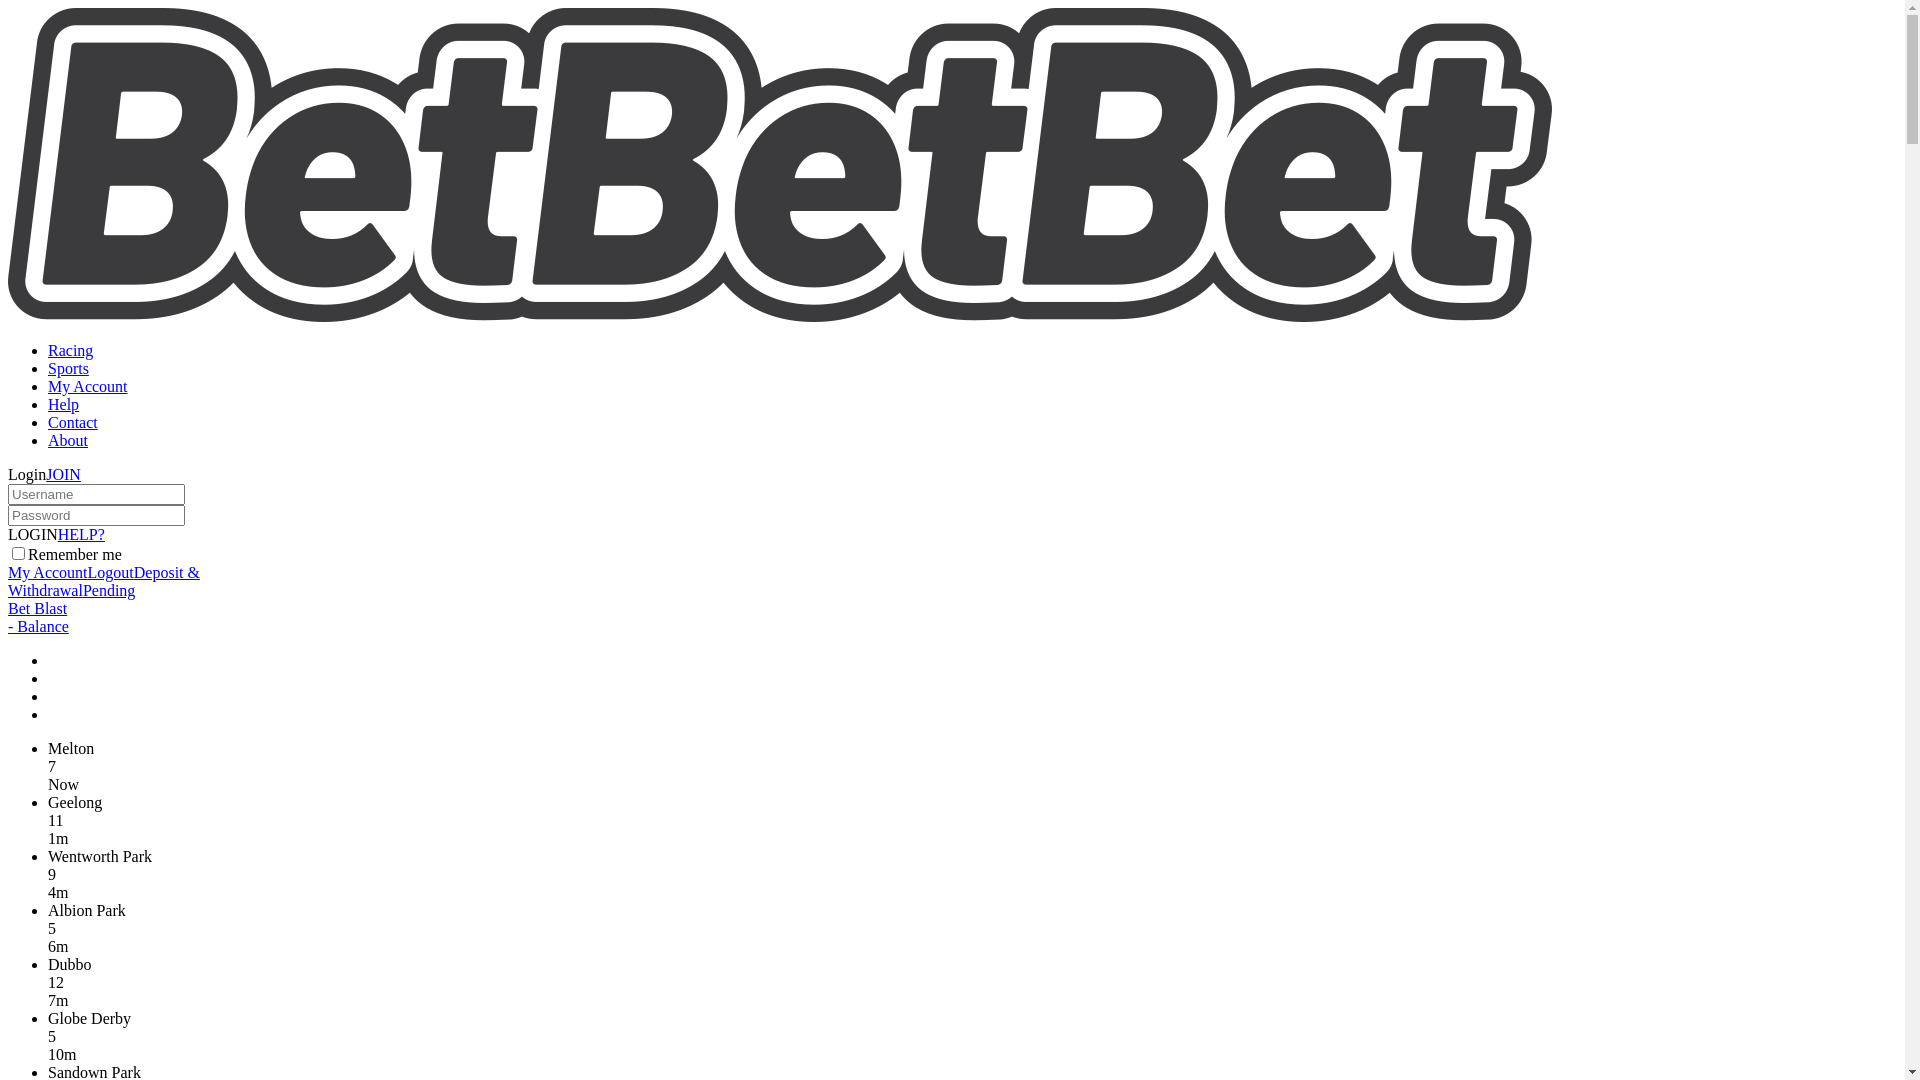 The height and width of the screenshot is (1080, 1920). Describe the element at coordinates (972, 821) in the screenshot. I see `Geelong
11
1m` at that location.